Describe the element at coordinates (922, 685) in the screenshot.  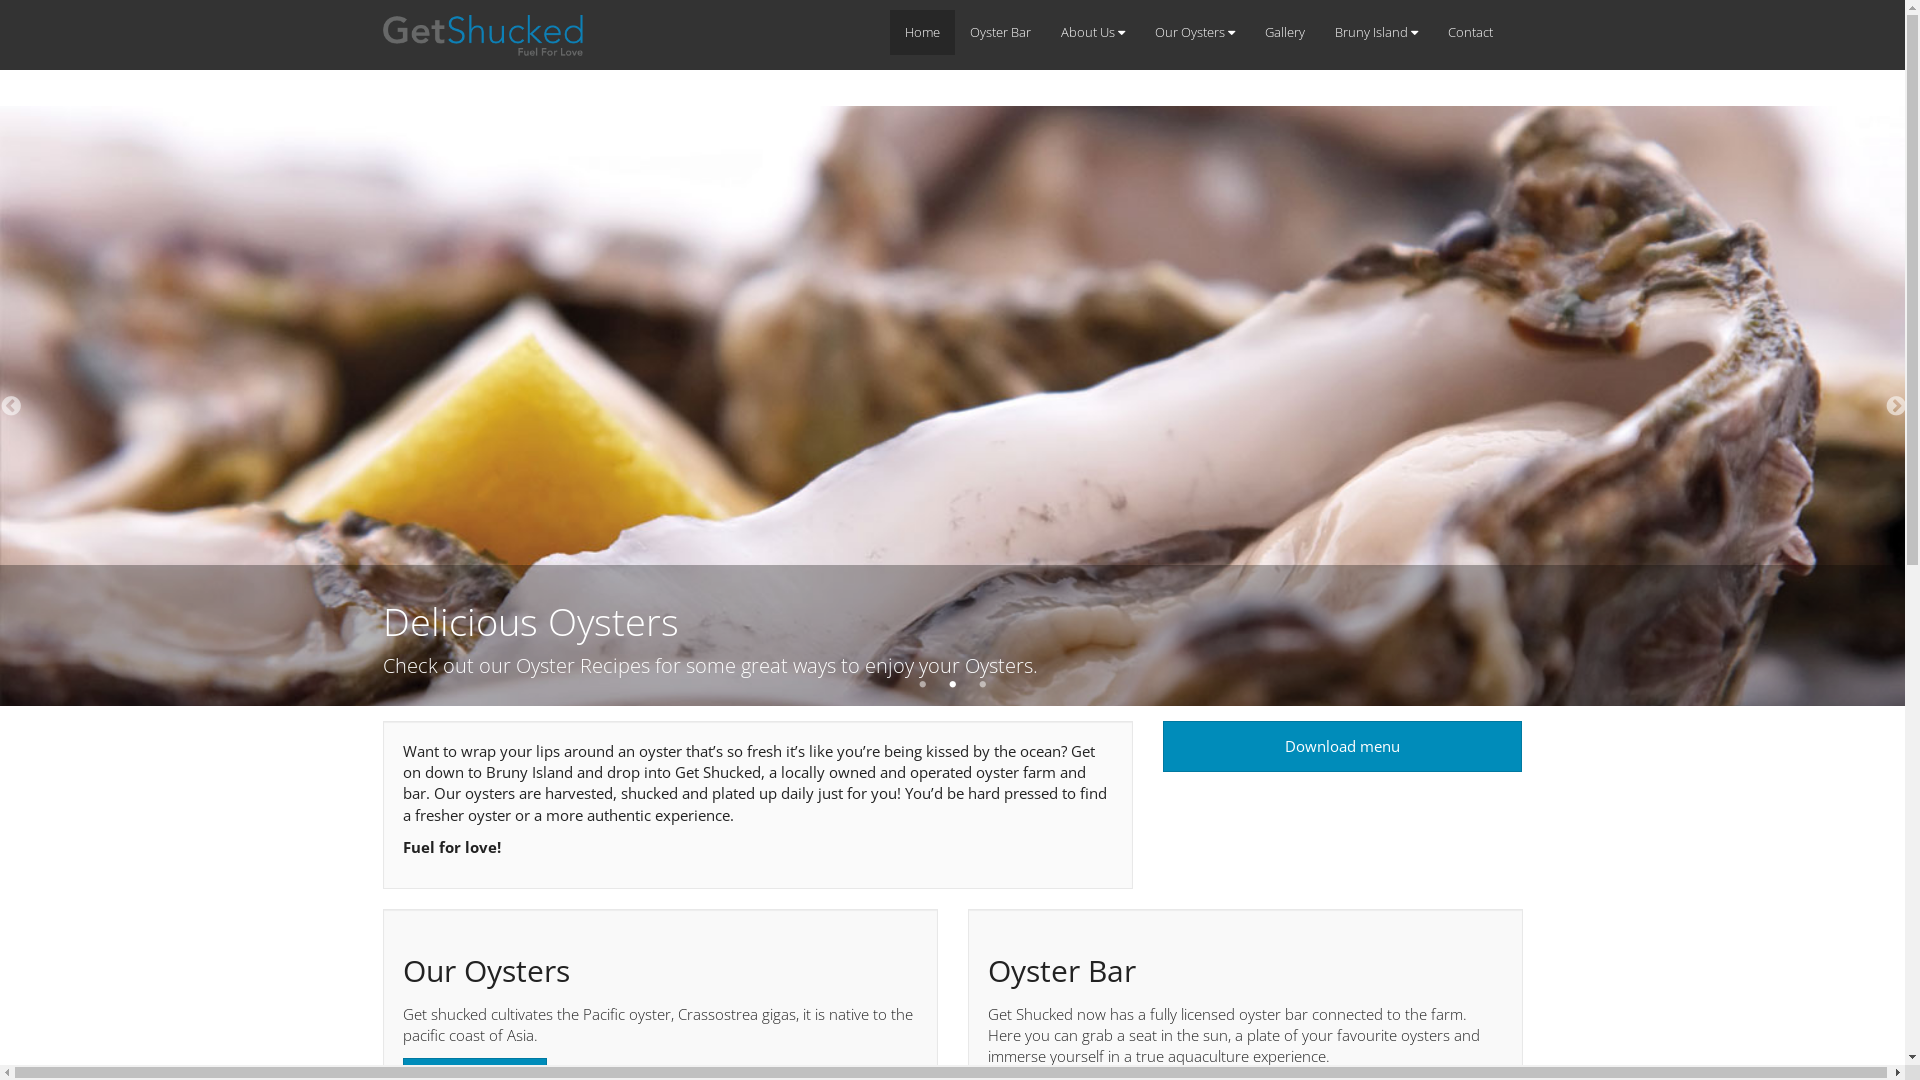
I see `1` at that location.